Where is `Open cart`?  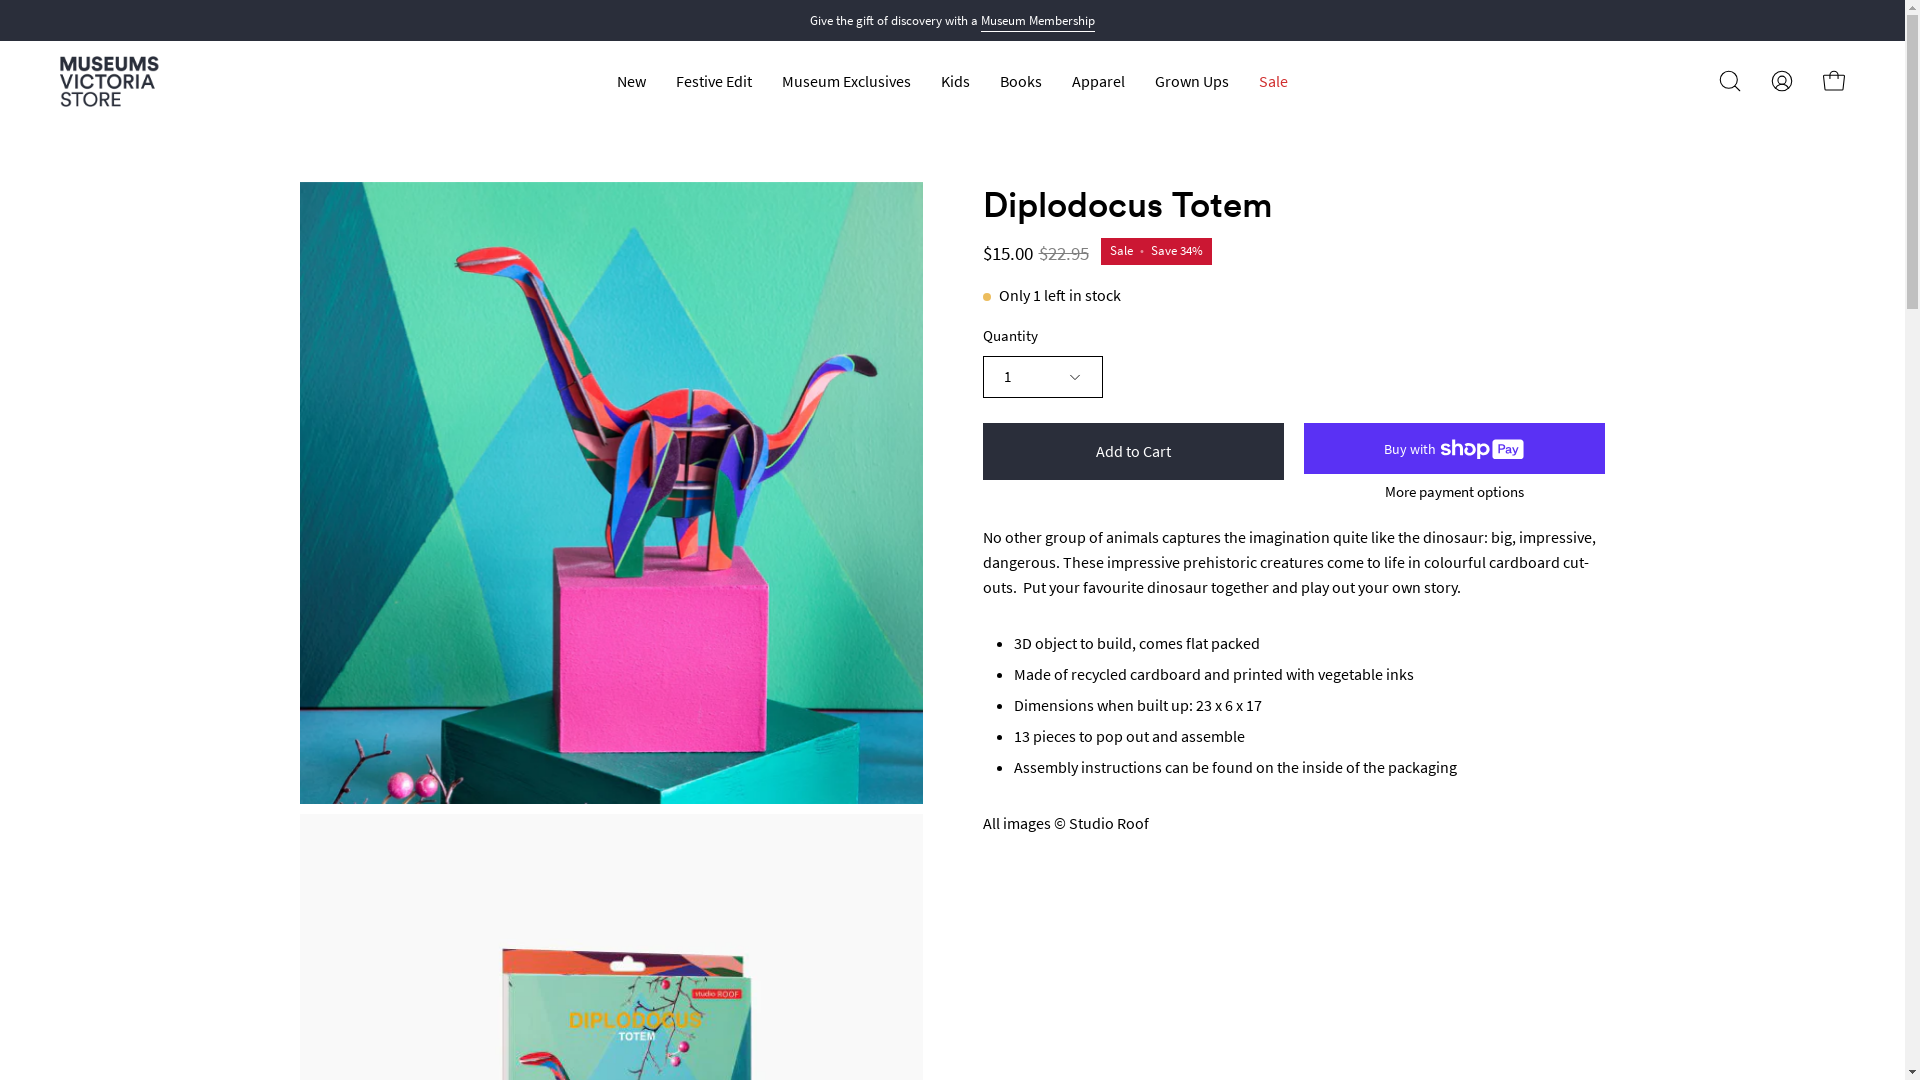 Open cart is located at coordinates (1834, 81).